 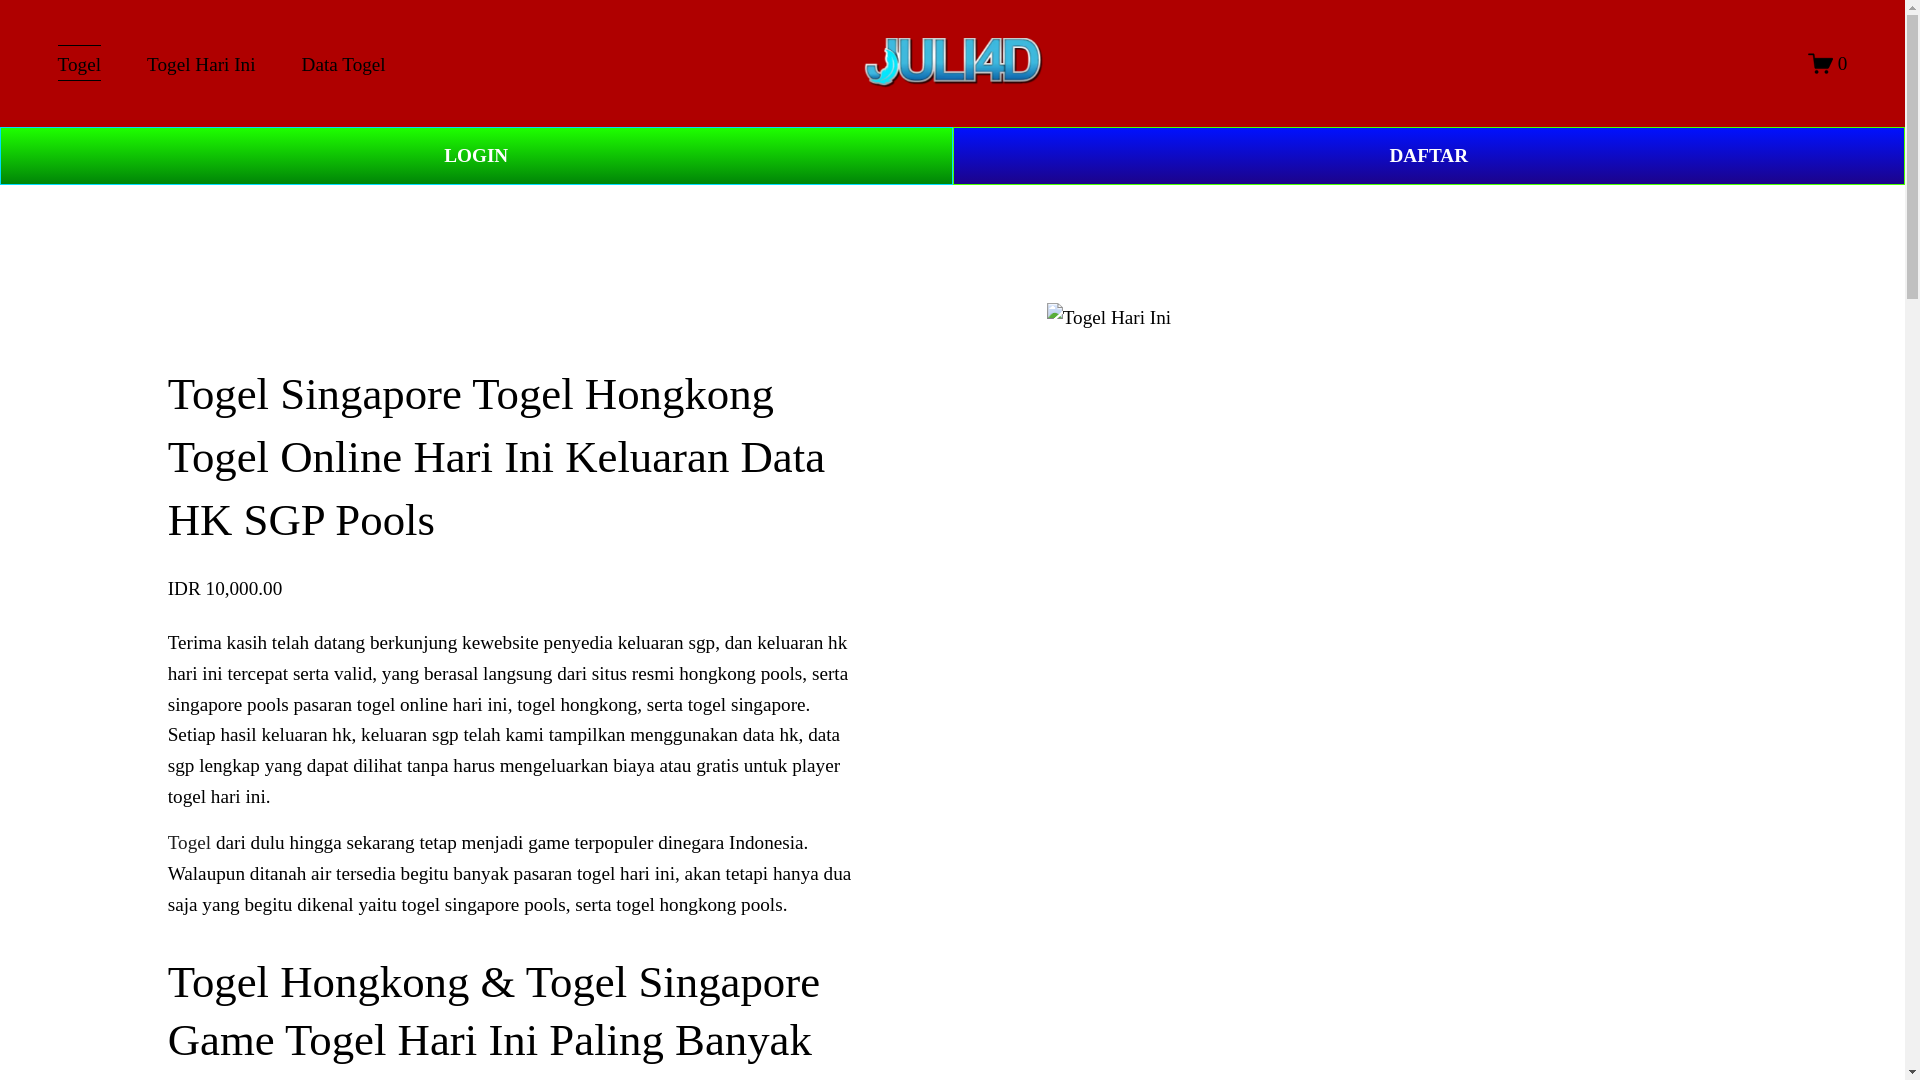 I want to click on Togel, so click(x=190, y=842).